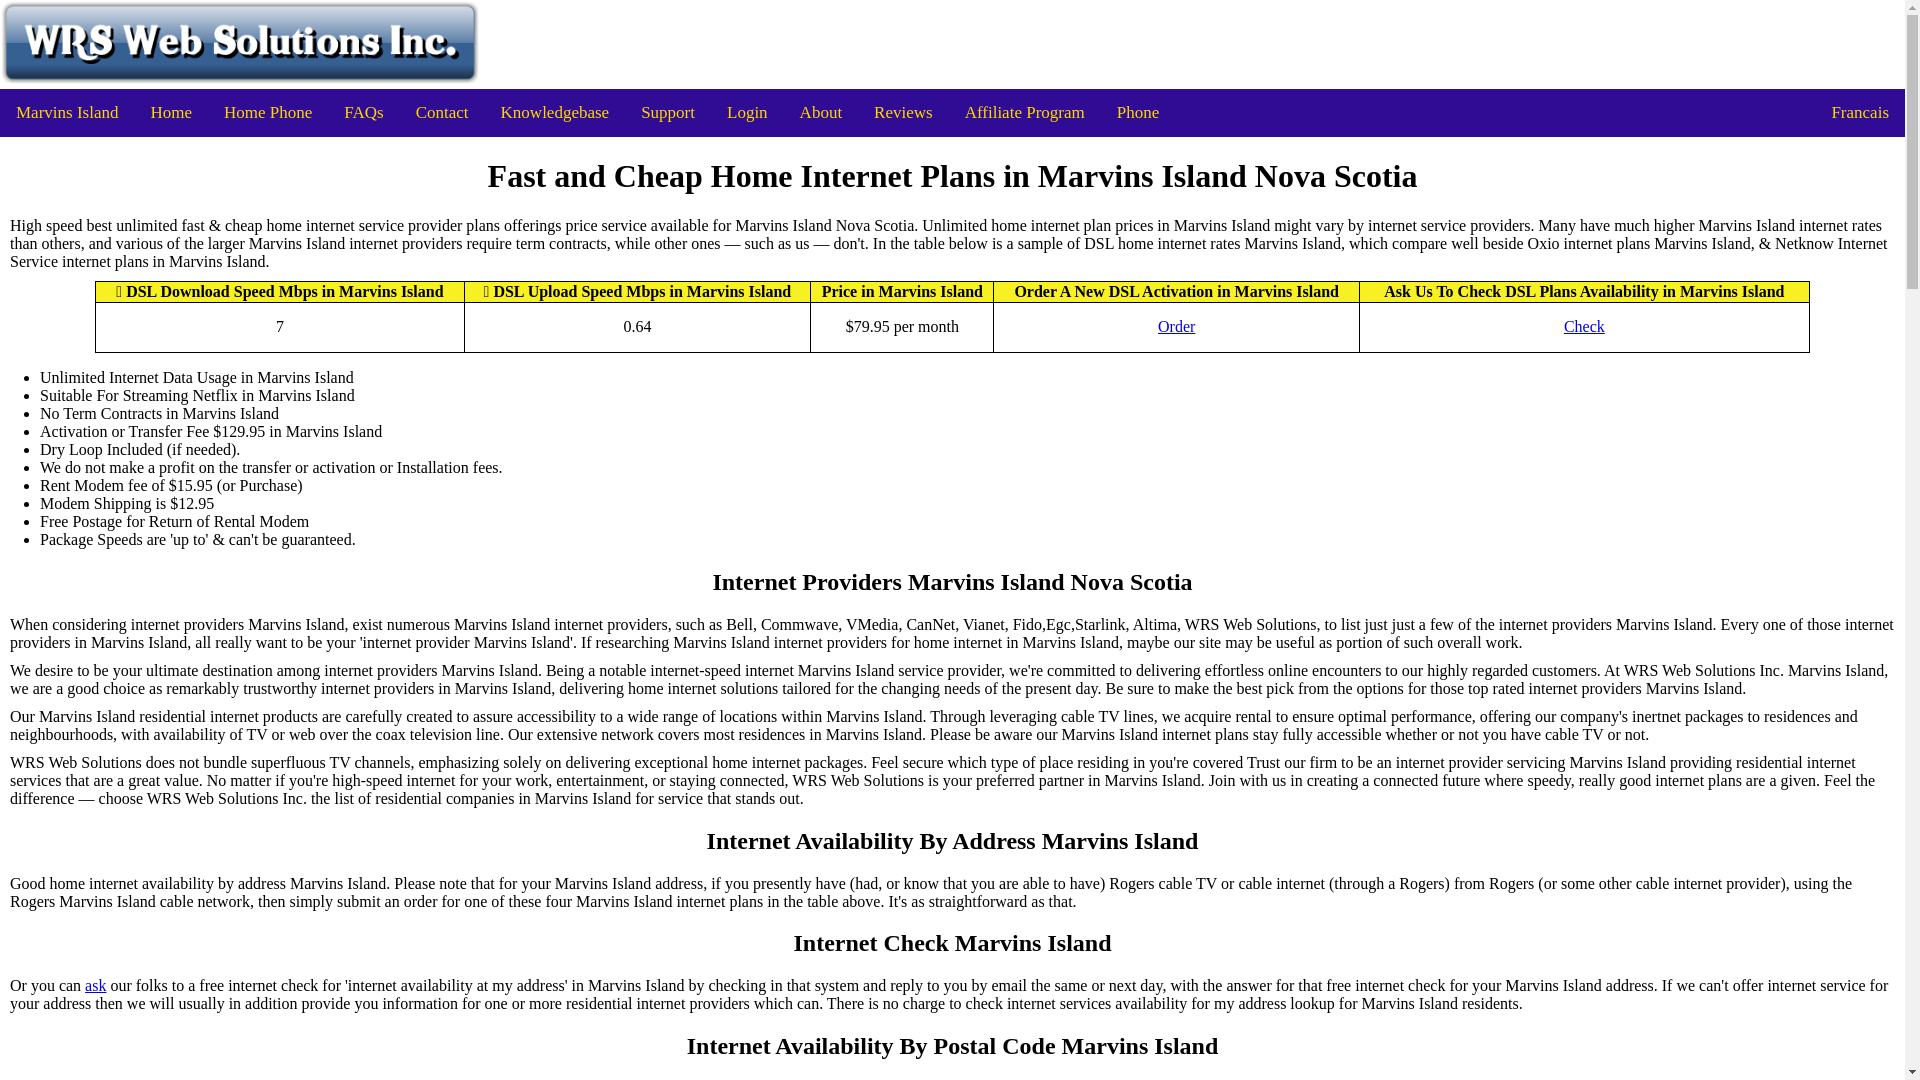 The image size is (1920, 1080). What do you see at coordinates (94, 986) in the screenshot?
I see `ask` at bounding box center [94, 986].